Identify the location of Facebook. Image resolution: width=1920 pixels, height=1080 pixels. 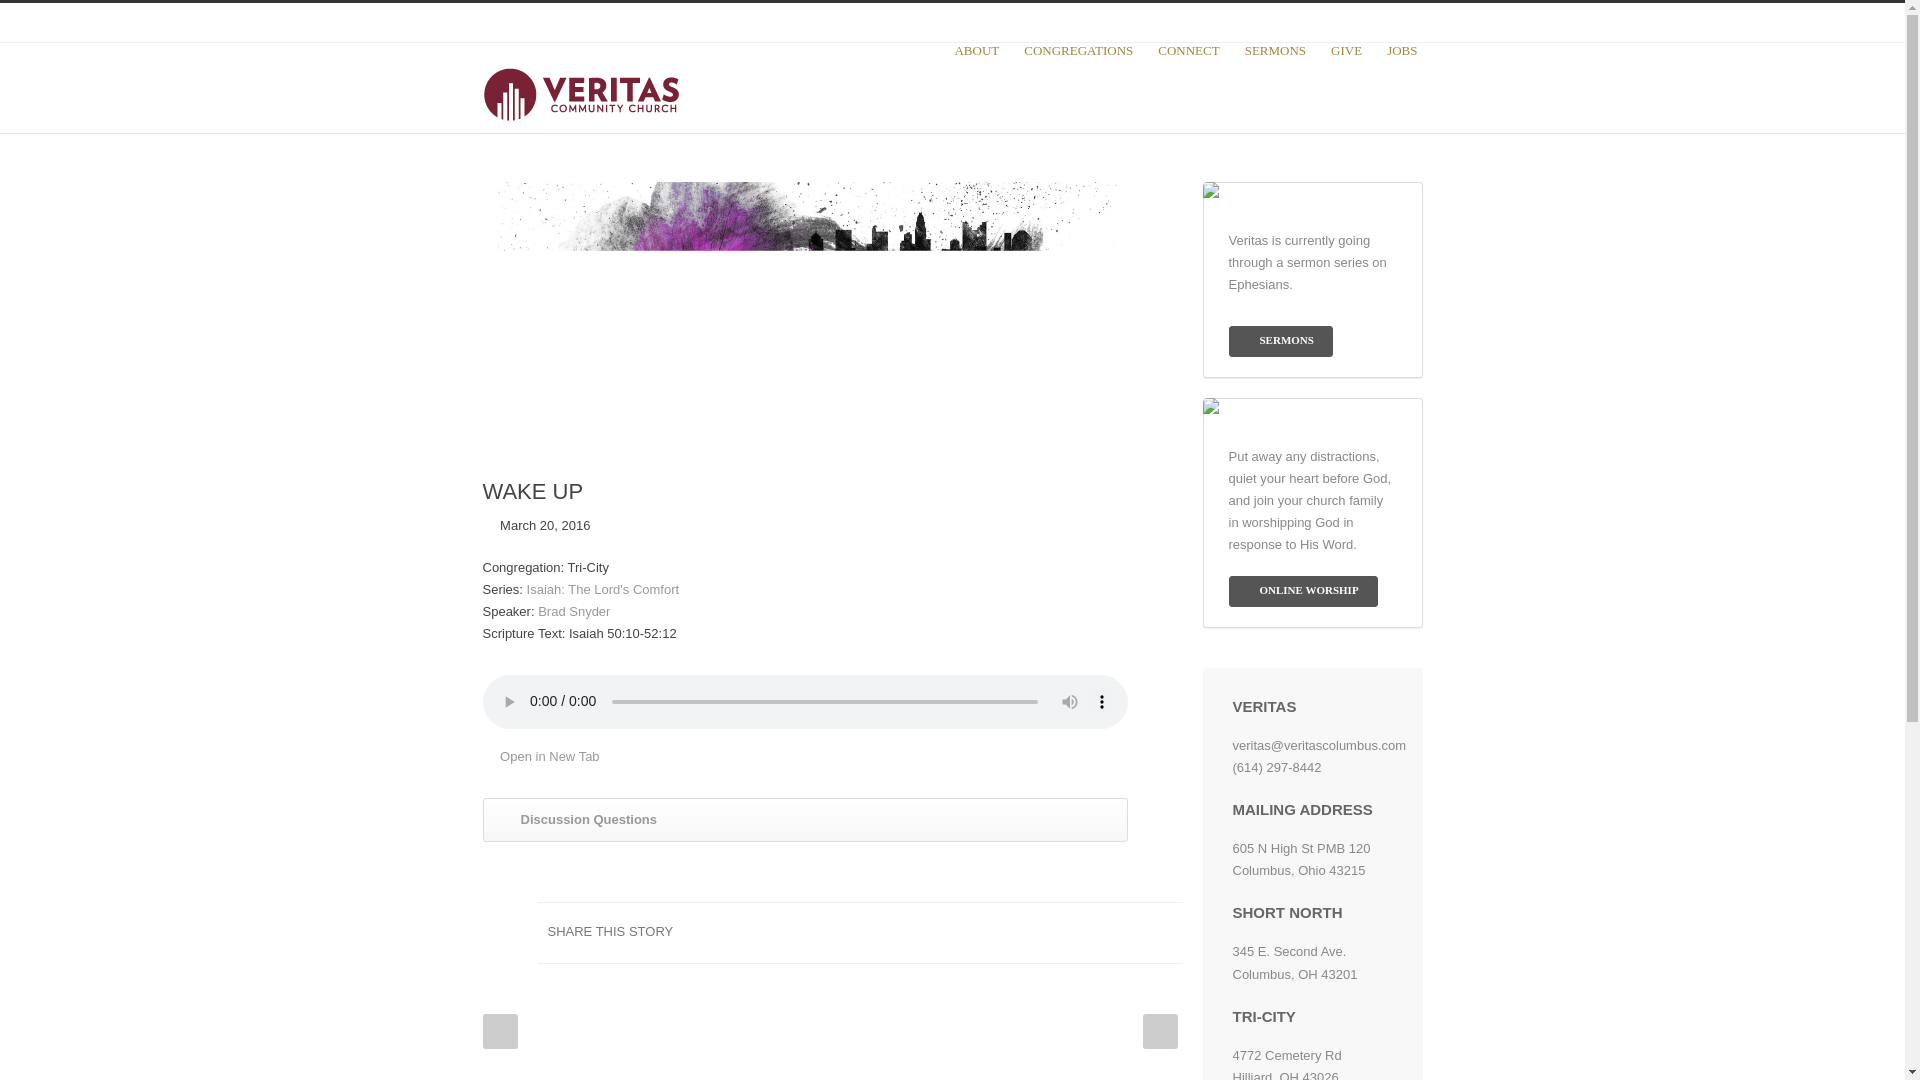
(1322, 23).